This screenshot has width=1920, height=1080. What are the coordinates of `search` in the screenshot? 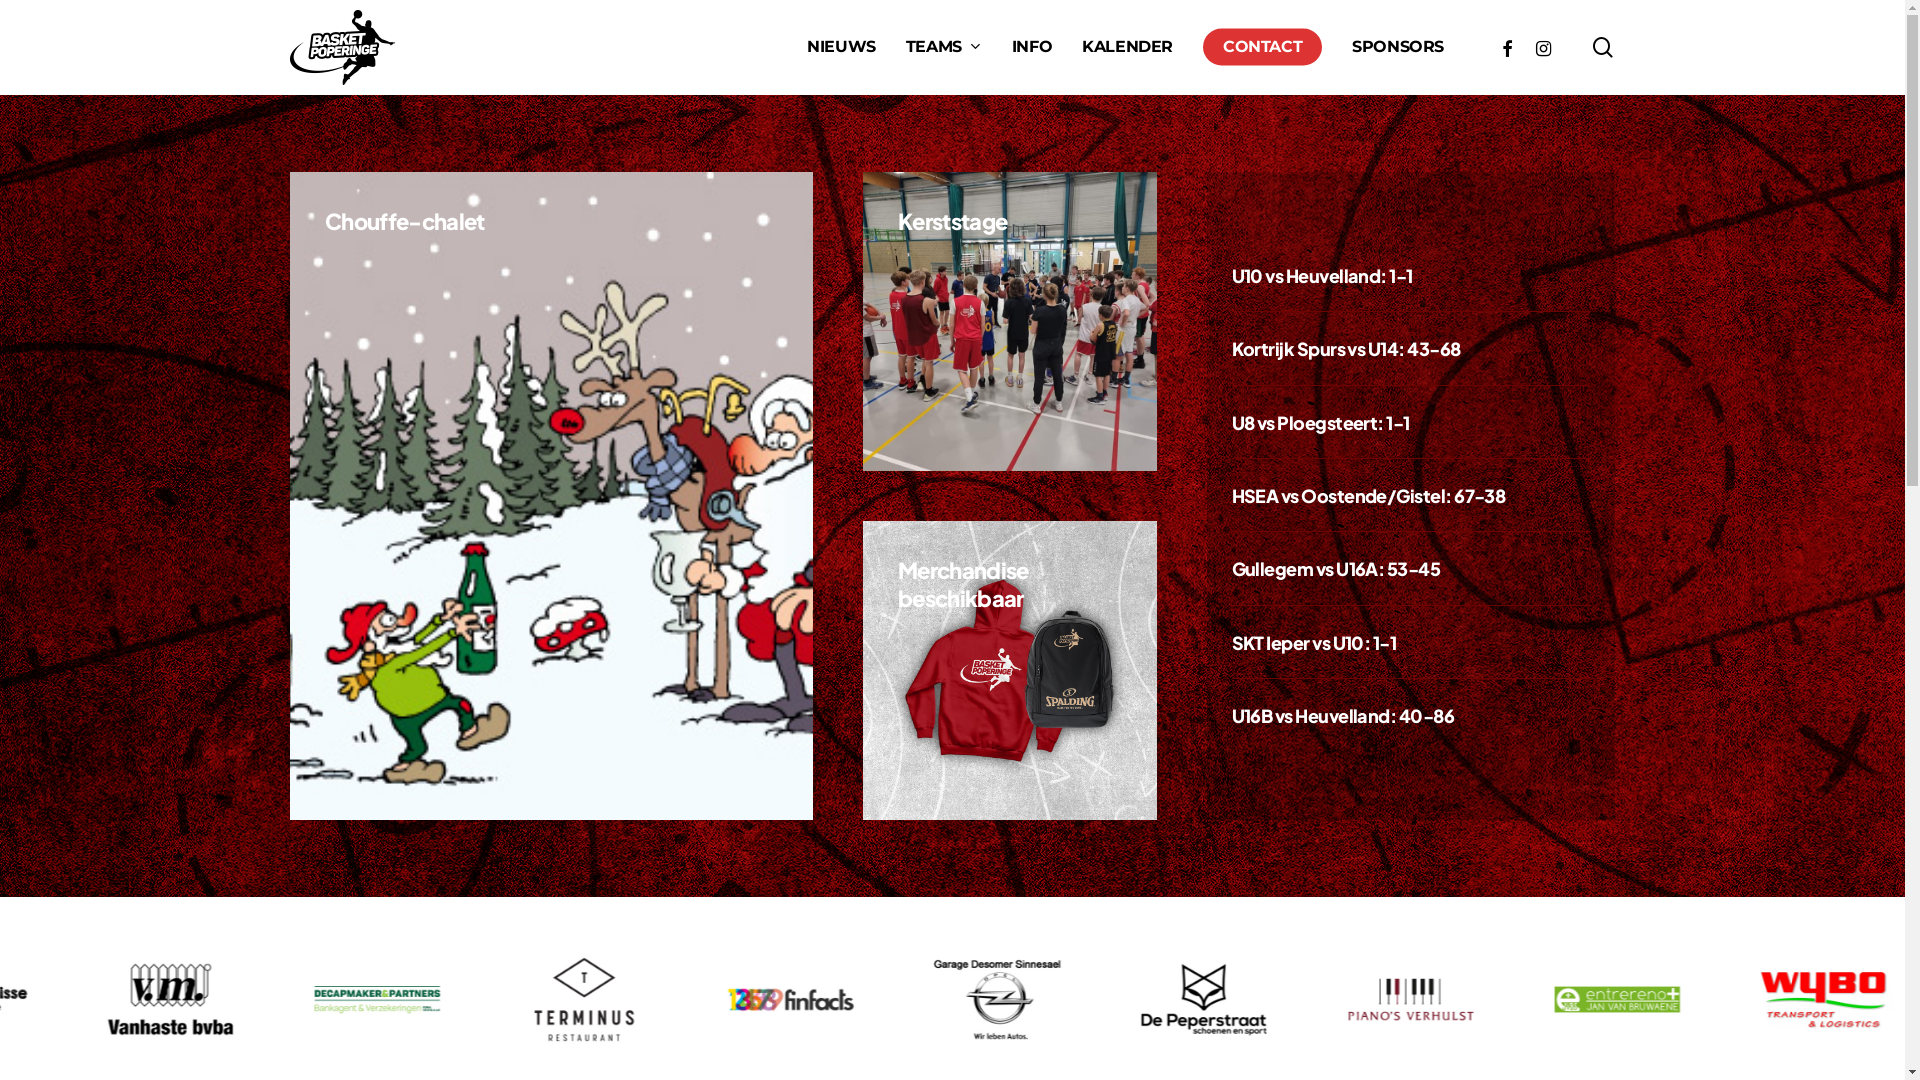 It's located at (1603, 48).